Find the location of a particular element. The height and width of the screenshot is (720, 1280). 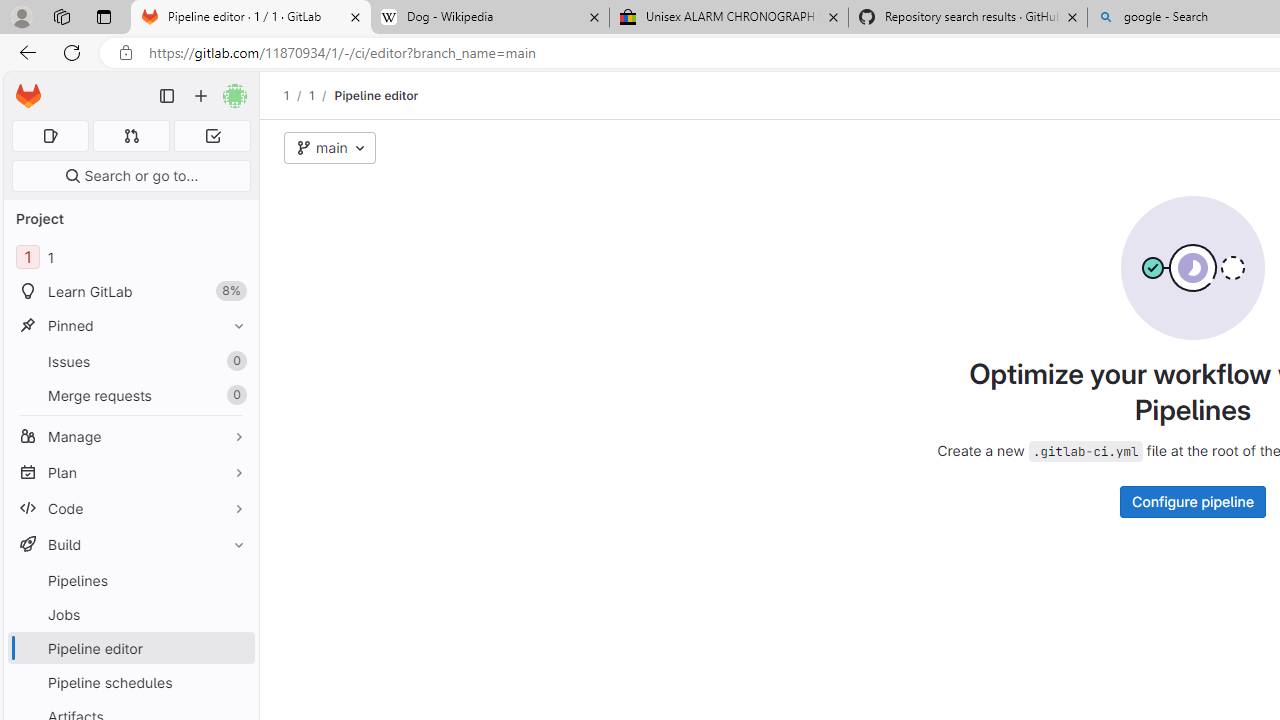

Plan is located at coordinates (130, 472).